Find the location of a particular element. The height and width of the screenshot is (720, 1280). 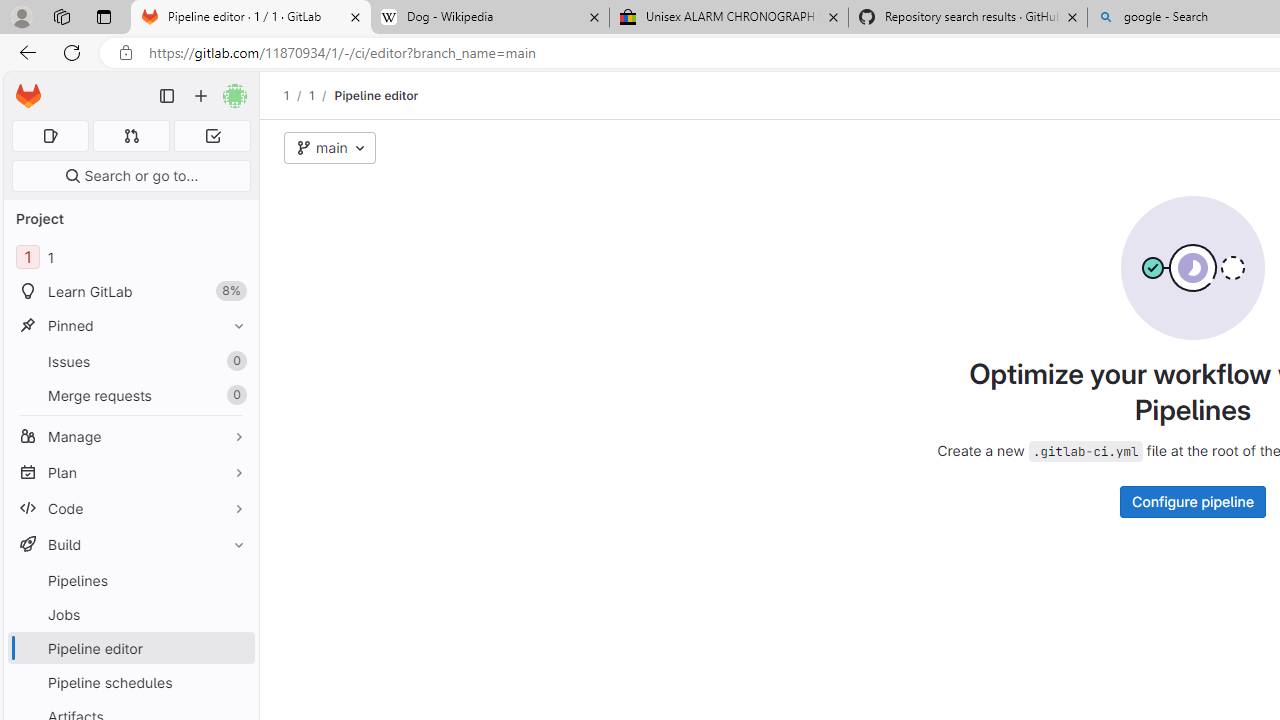

Plan is located at coordinates (130, 472).